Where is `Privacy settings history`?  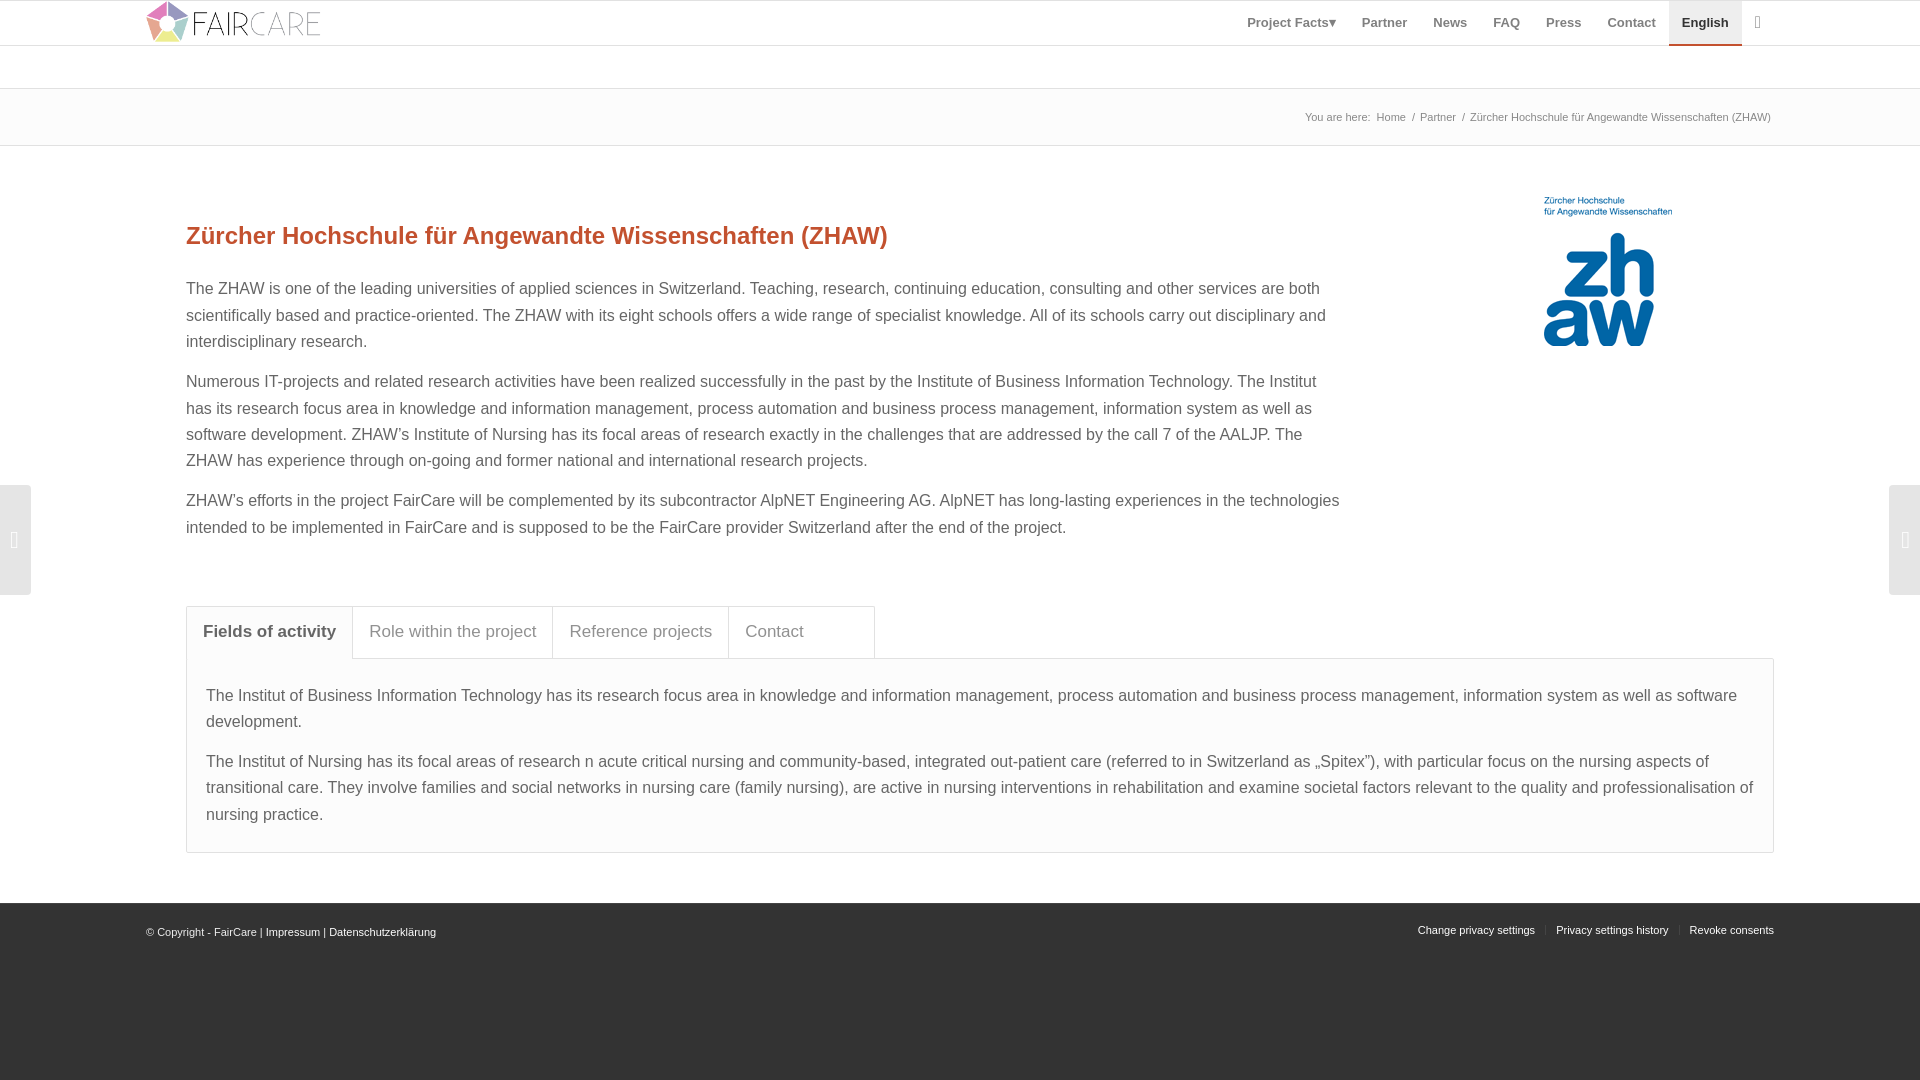 Privacy settings history is located at coordinates (1612, 930).